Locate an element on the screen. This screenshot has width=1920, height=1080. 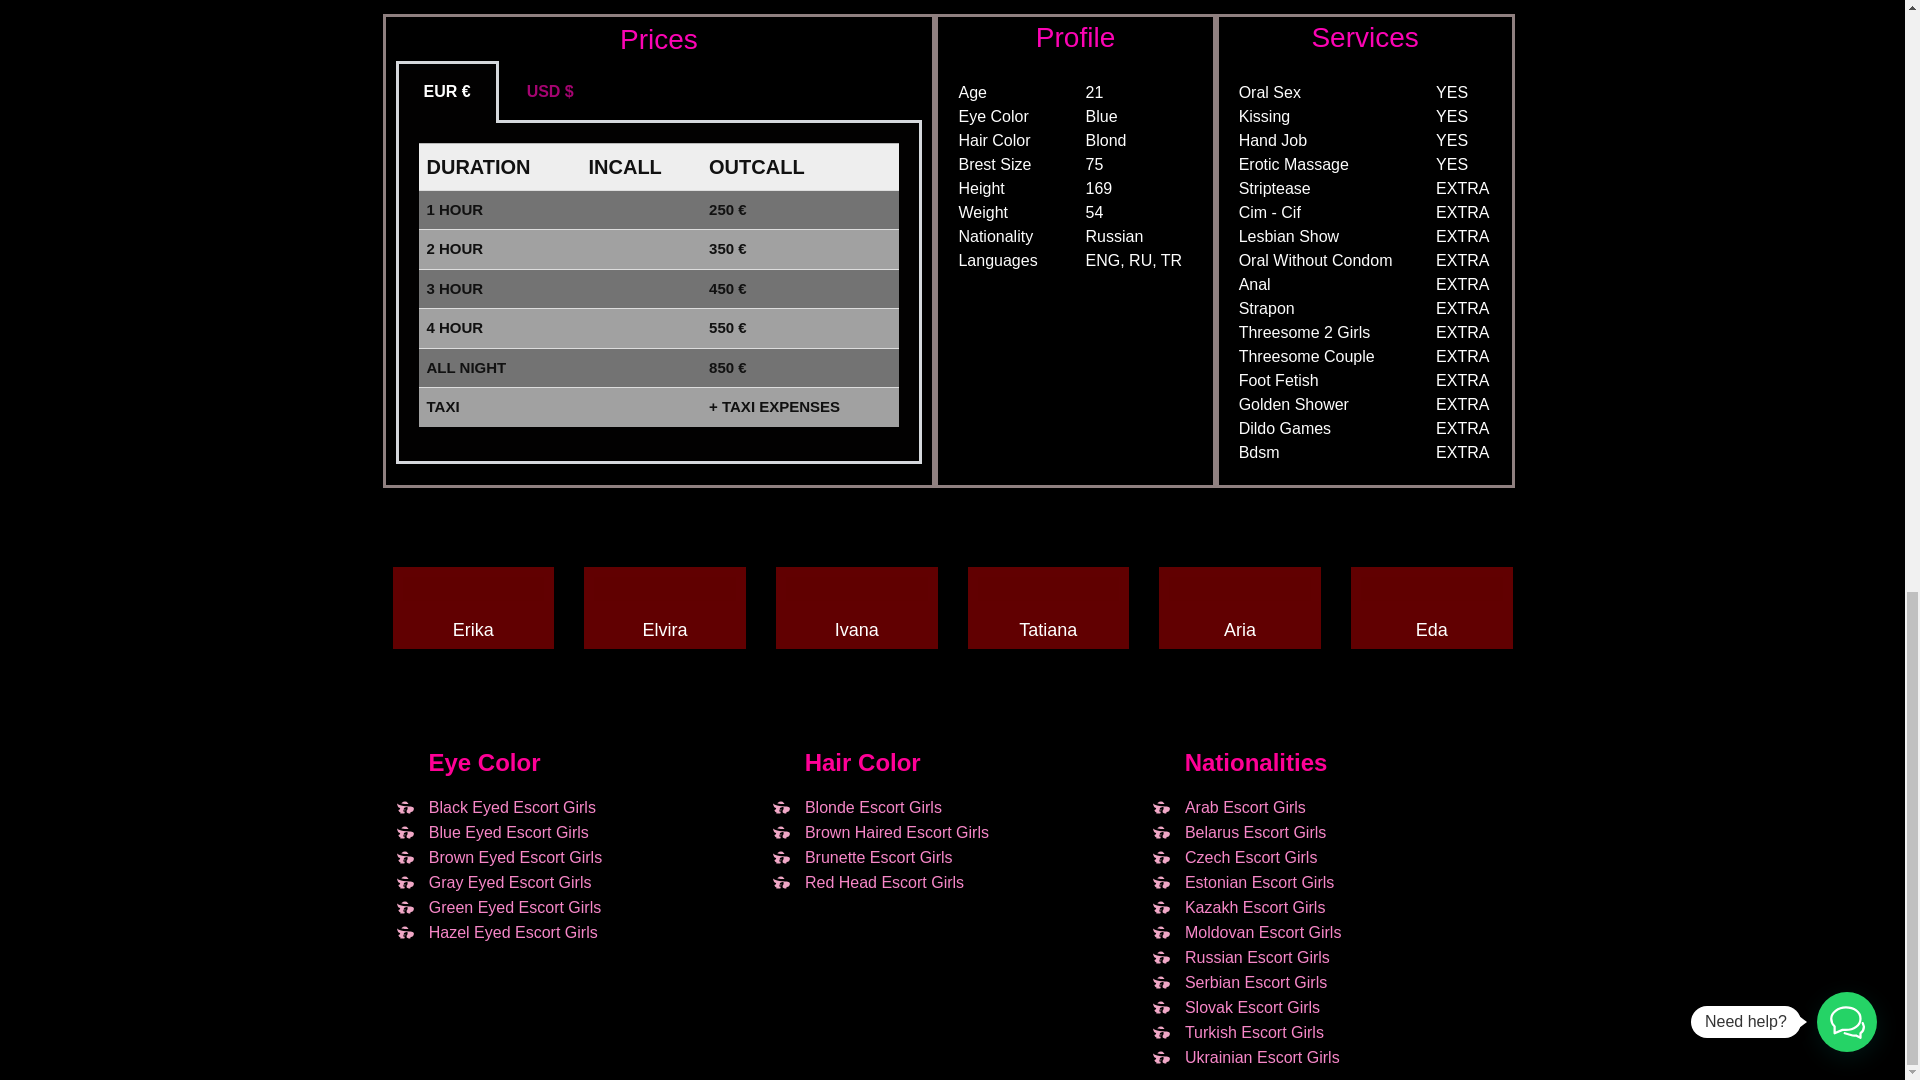
Black Eyed Escort Girls is located at coordinates (493, 806).